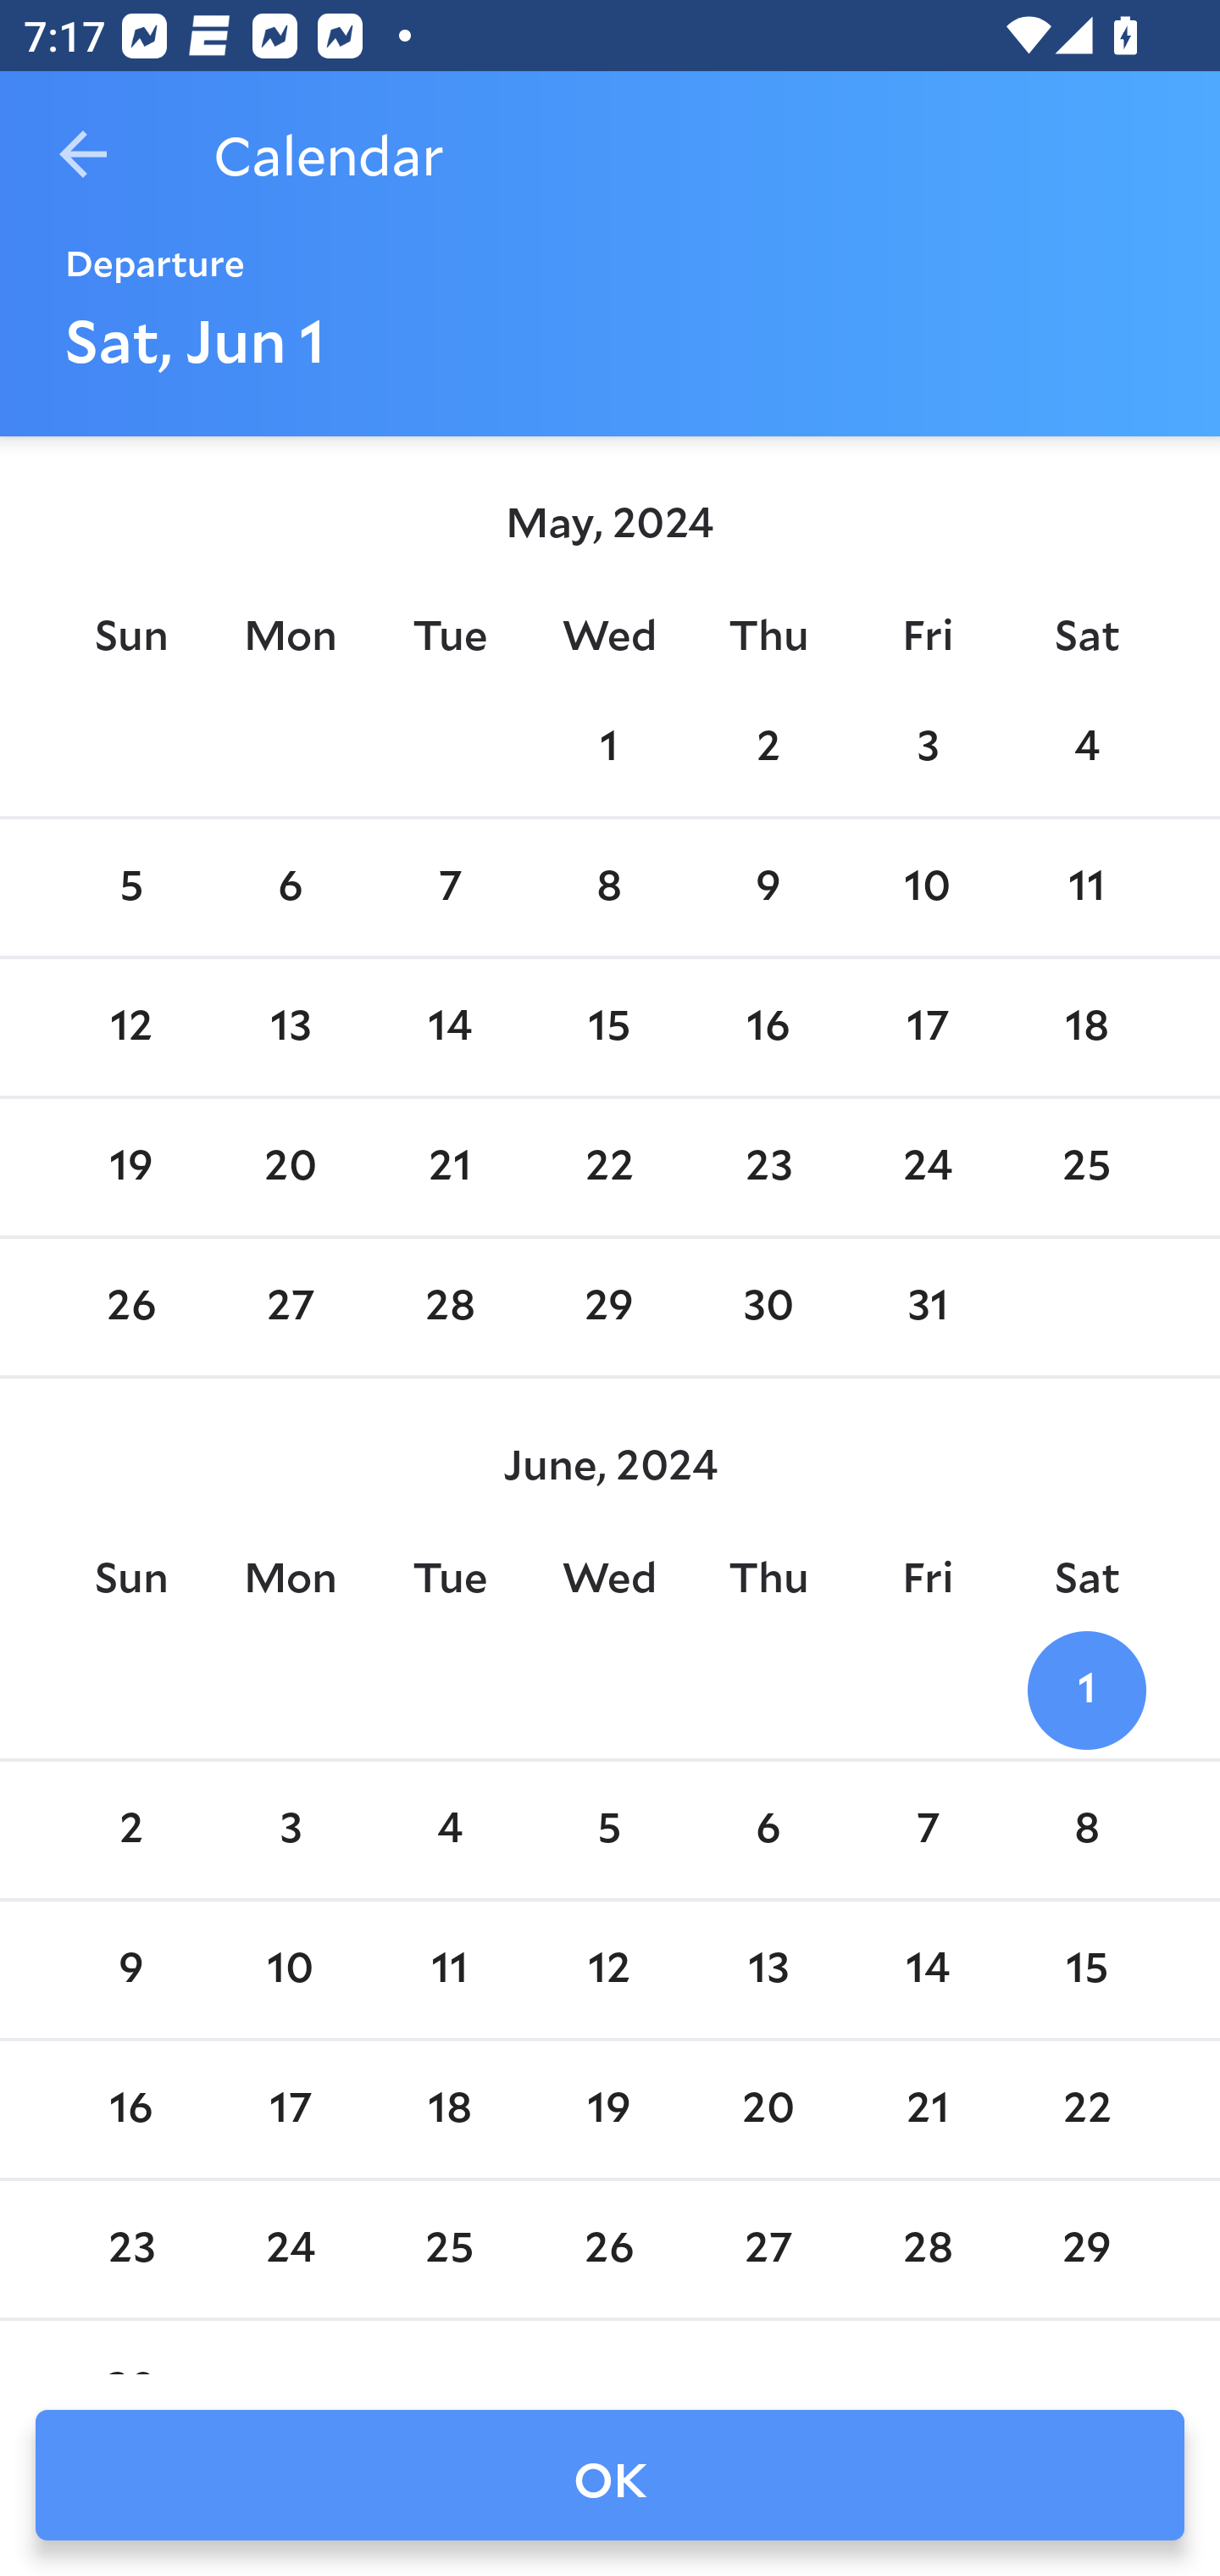 This screenshot has height=2576, width=1220. I want to click on 10, so click(291, 1970).